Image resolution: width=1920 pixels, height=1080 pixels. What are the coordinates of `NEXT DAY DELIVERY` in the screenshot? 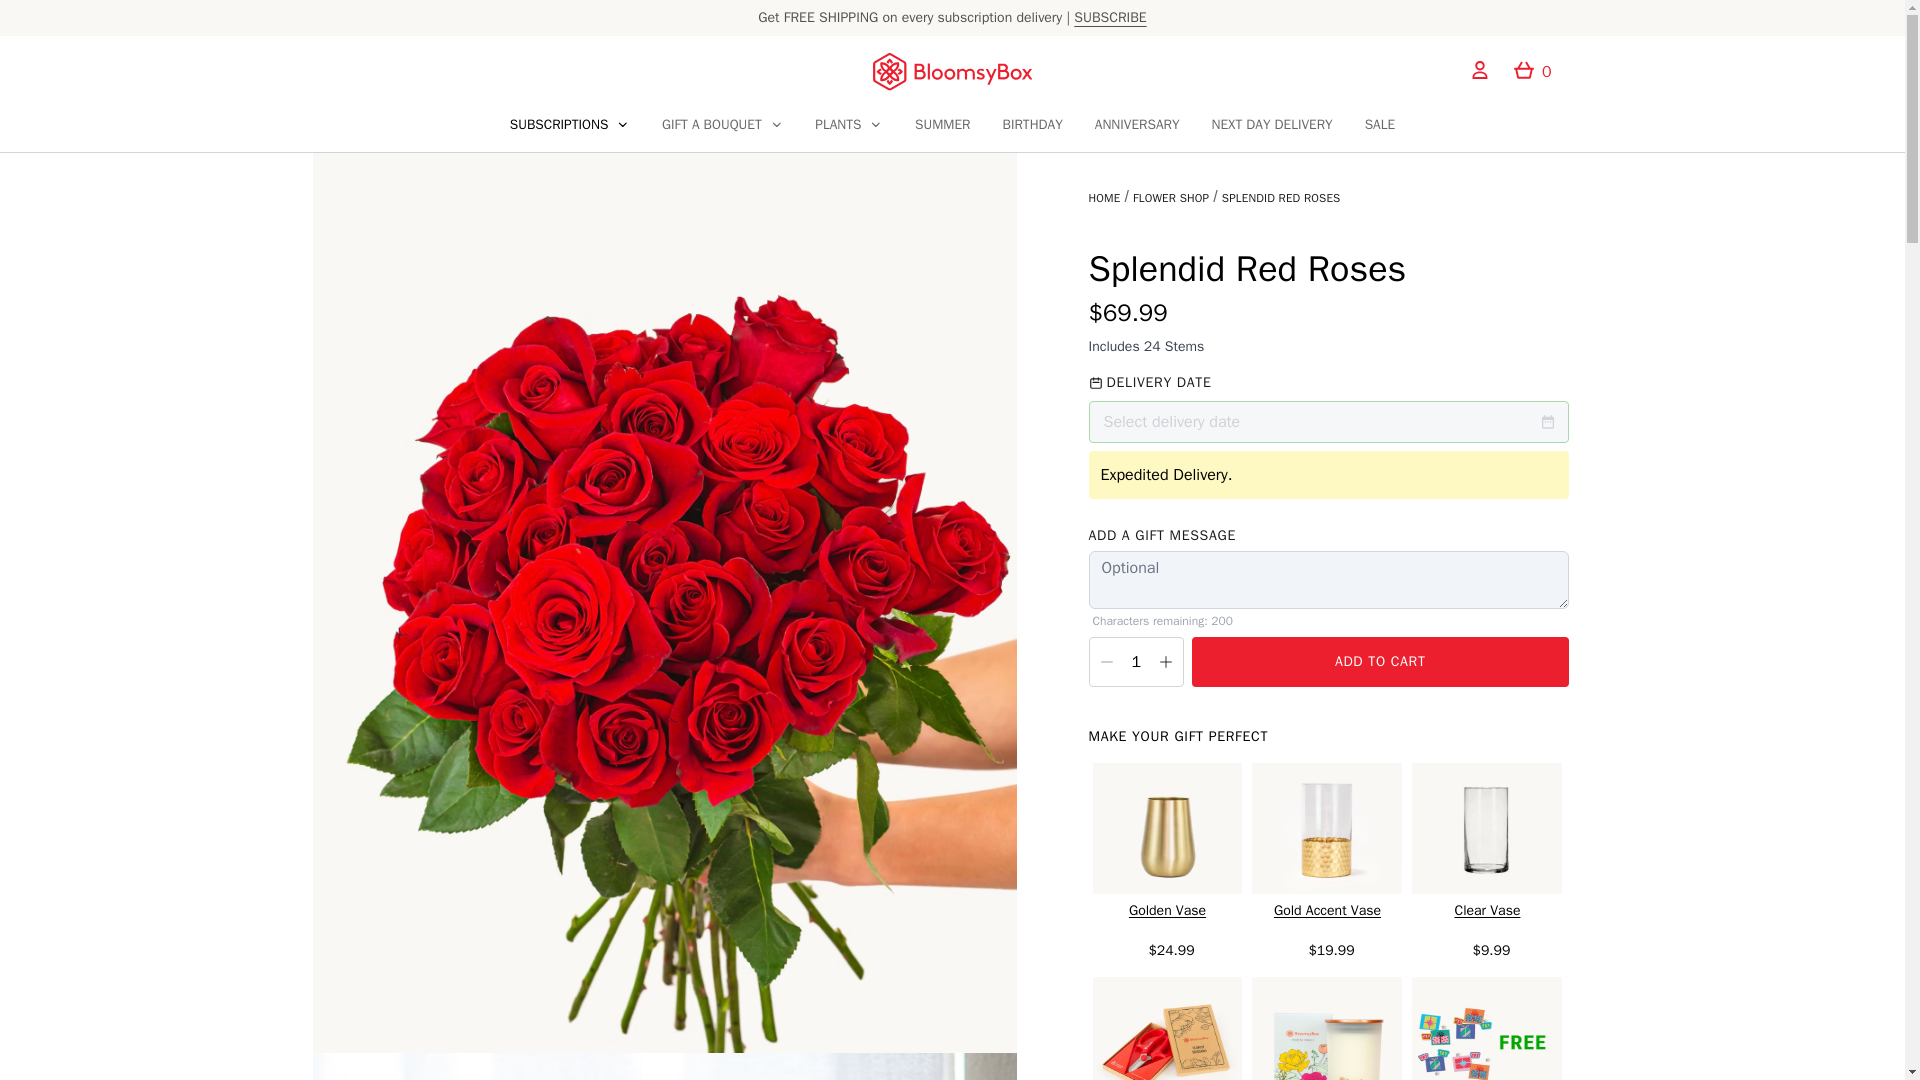 It's located at (1272, 124).